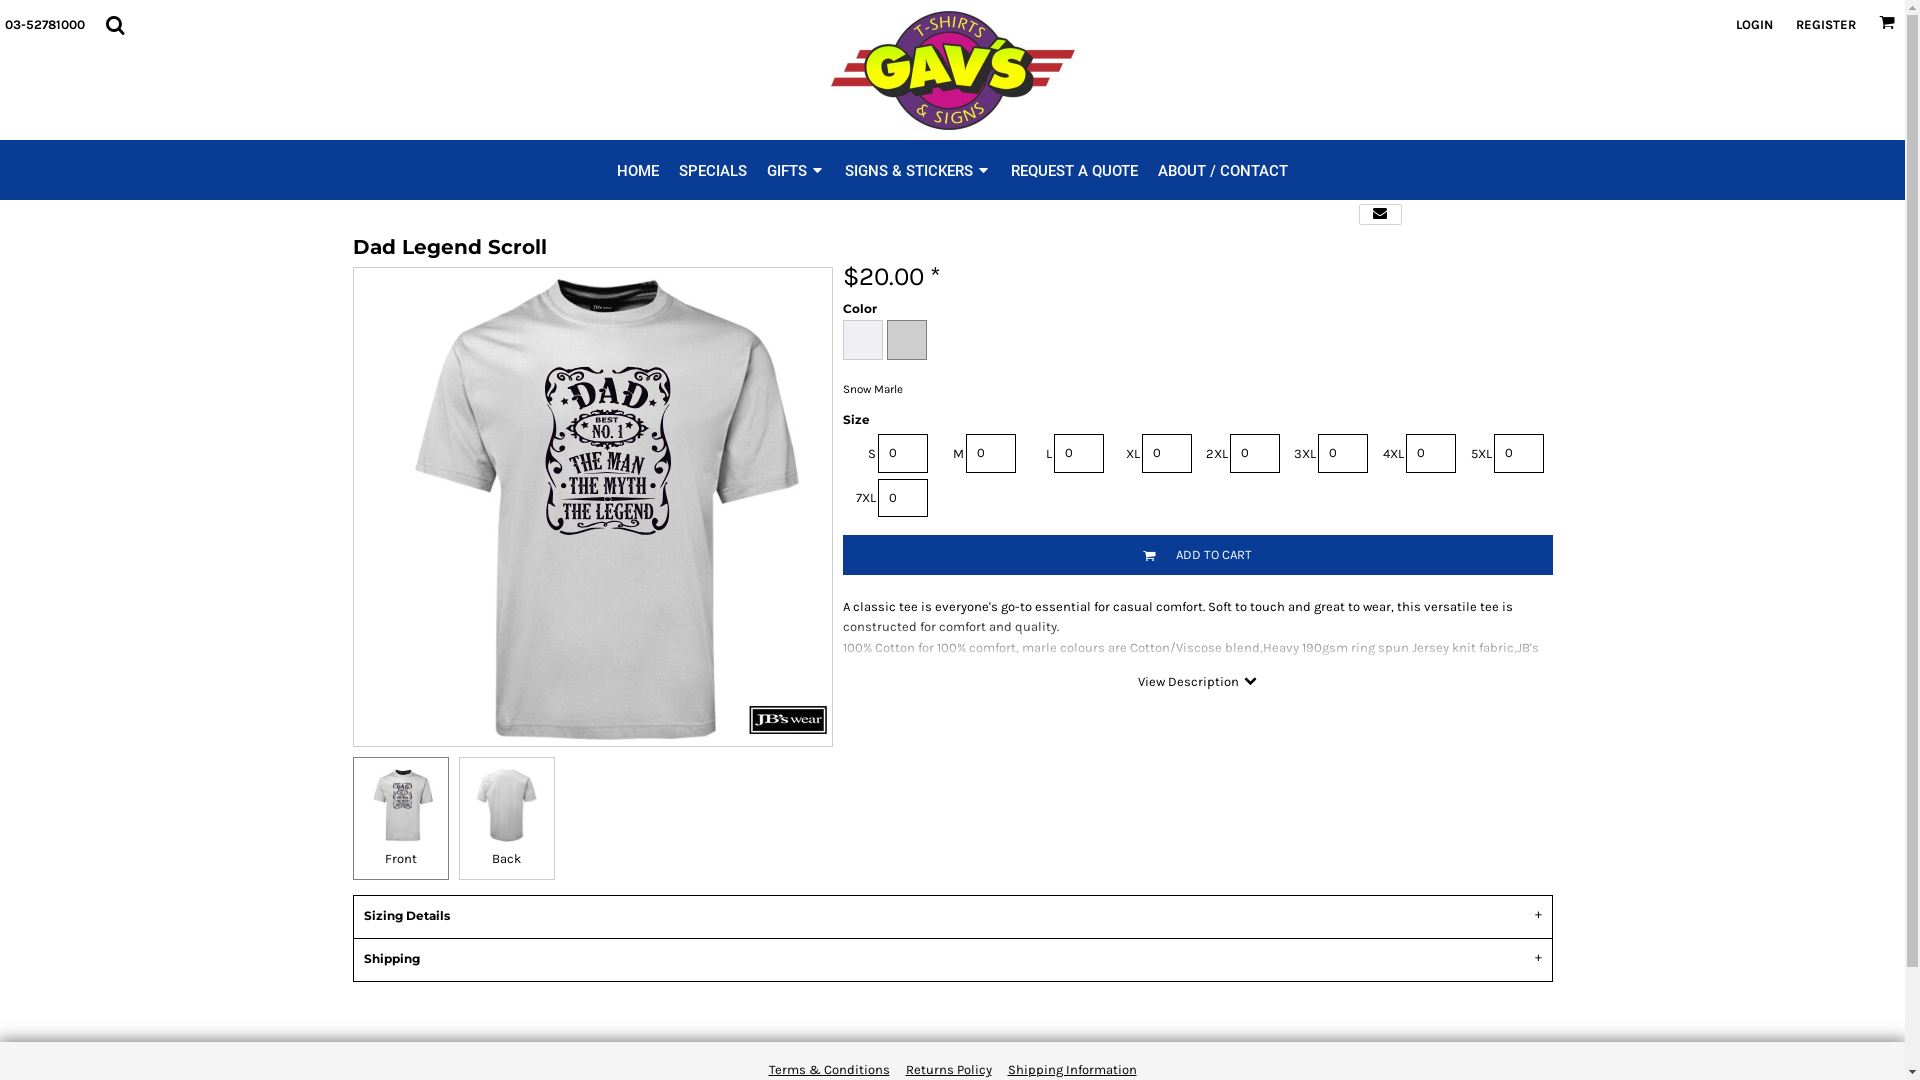 This screenshot has width=1920, height=1080. Describe the element at coordinates (506, 819) in the screenshot. I see `Back` at that location.